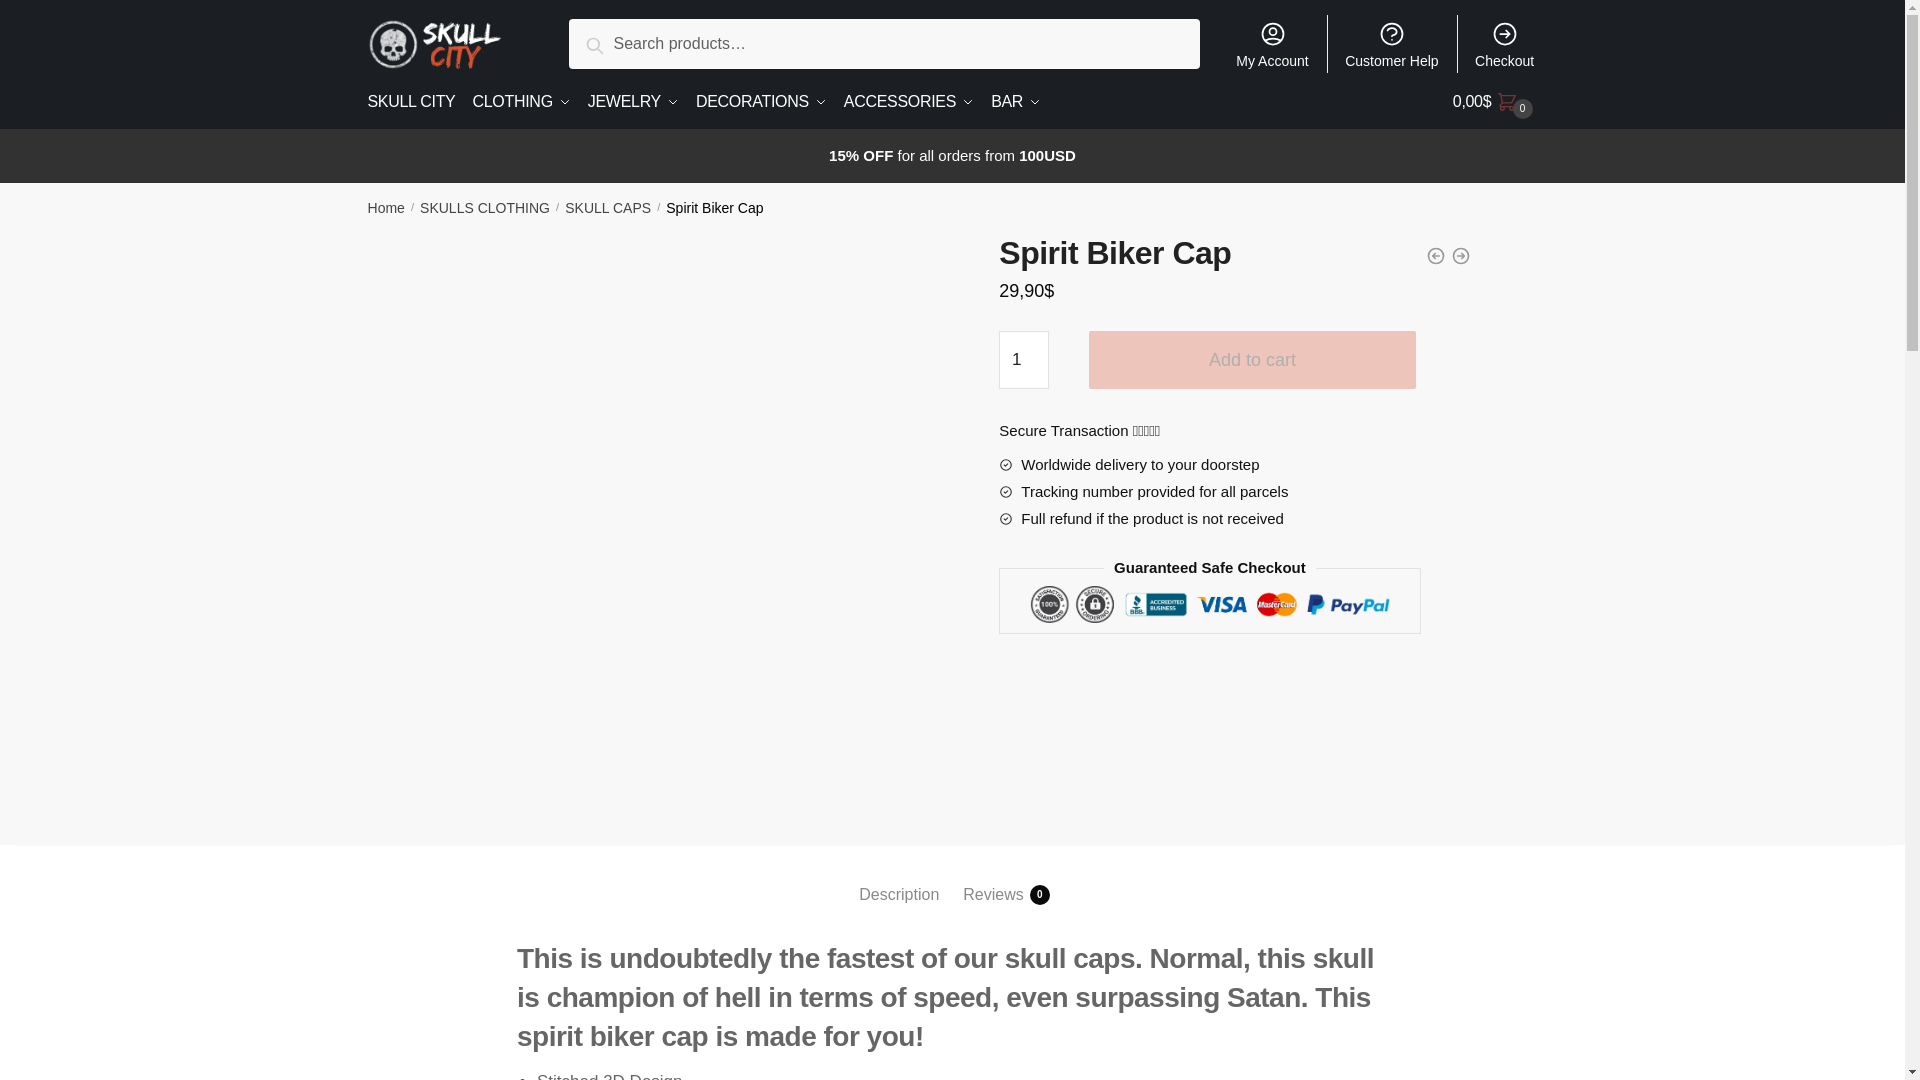  I want to click on Skip to content, so click(52, 12).